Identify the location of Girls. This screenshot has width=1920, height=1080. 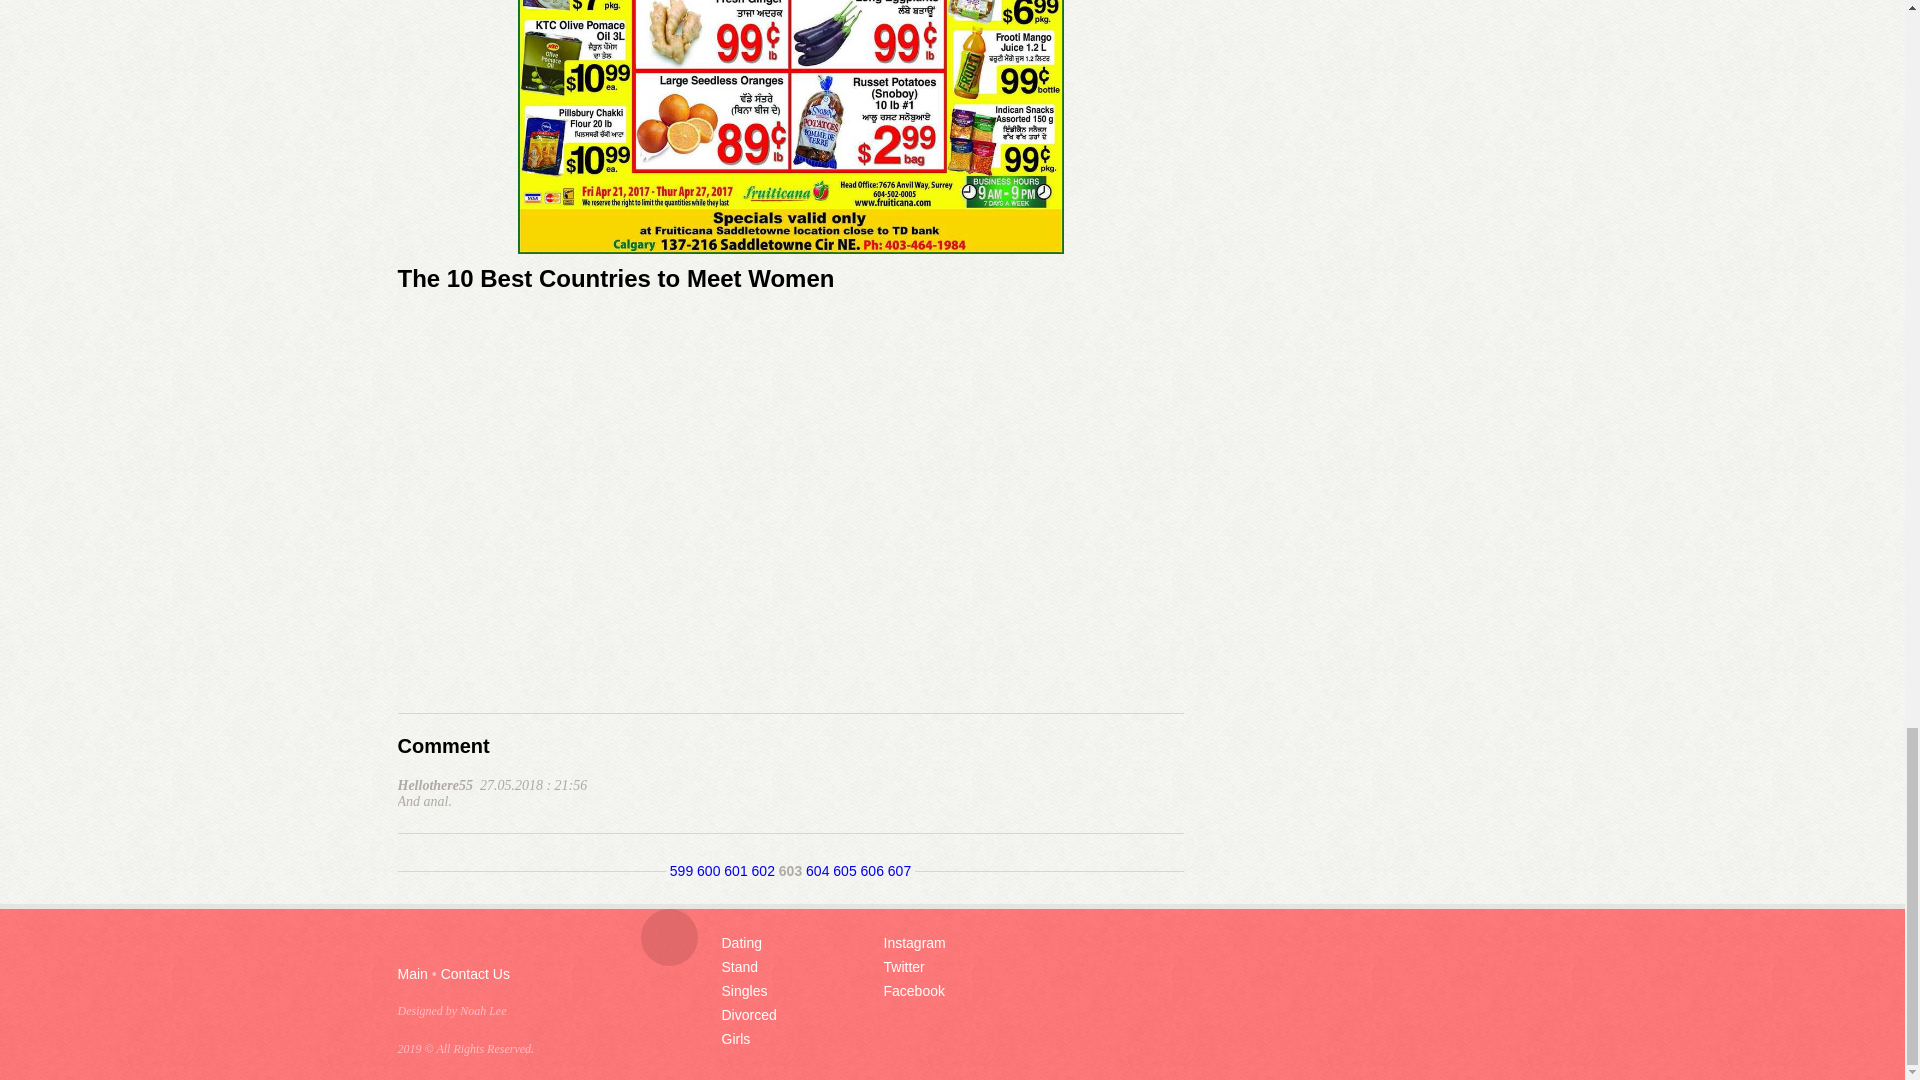
(736, 1038).